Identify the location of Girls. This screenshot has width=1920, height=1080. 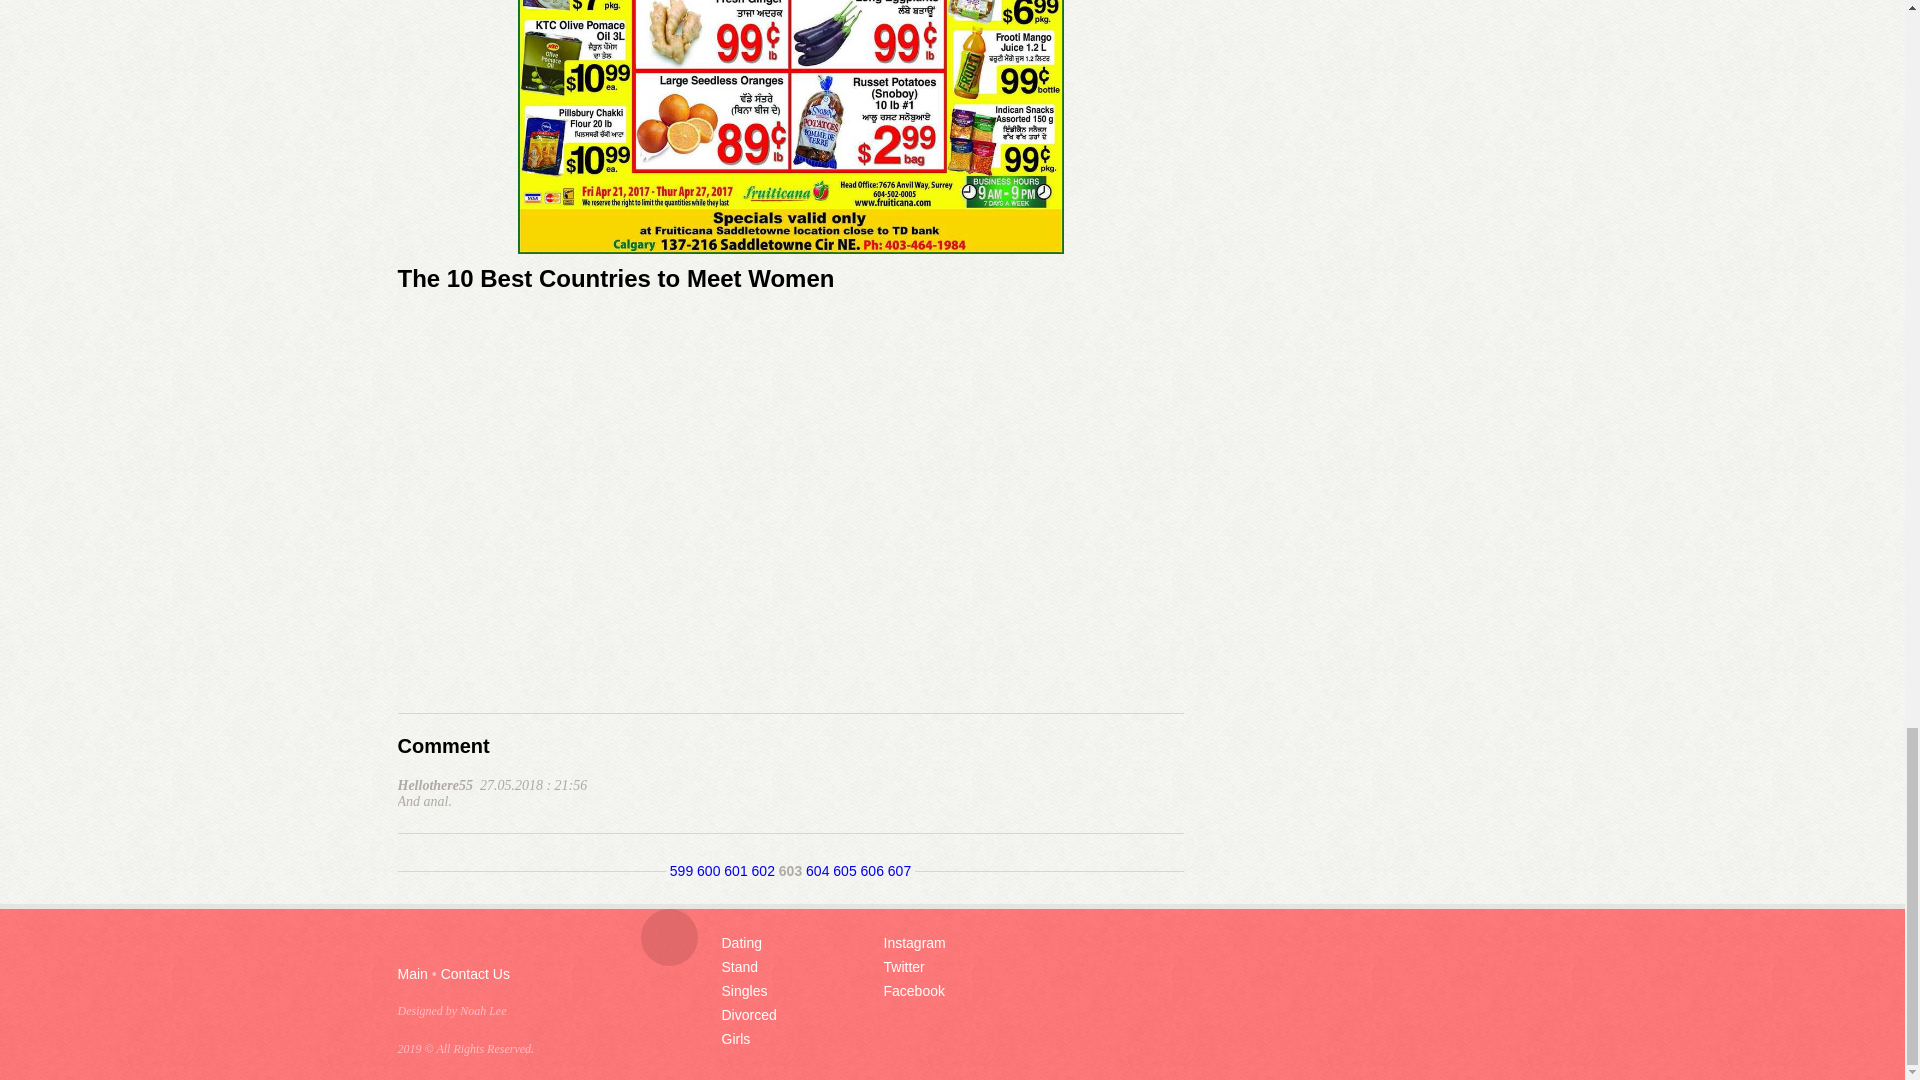
(736, 1038).